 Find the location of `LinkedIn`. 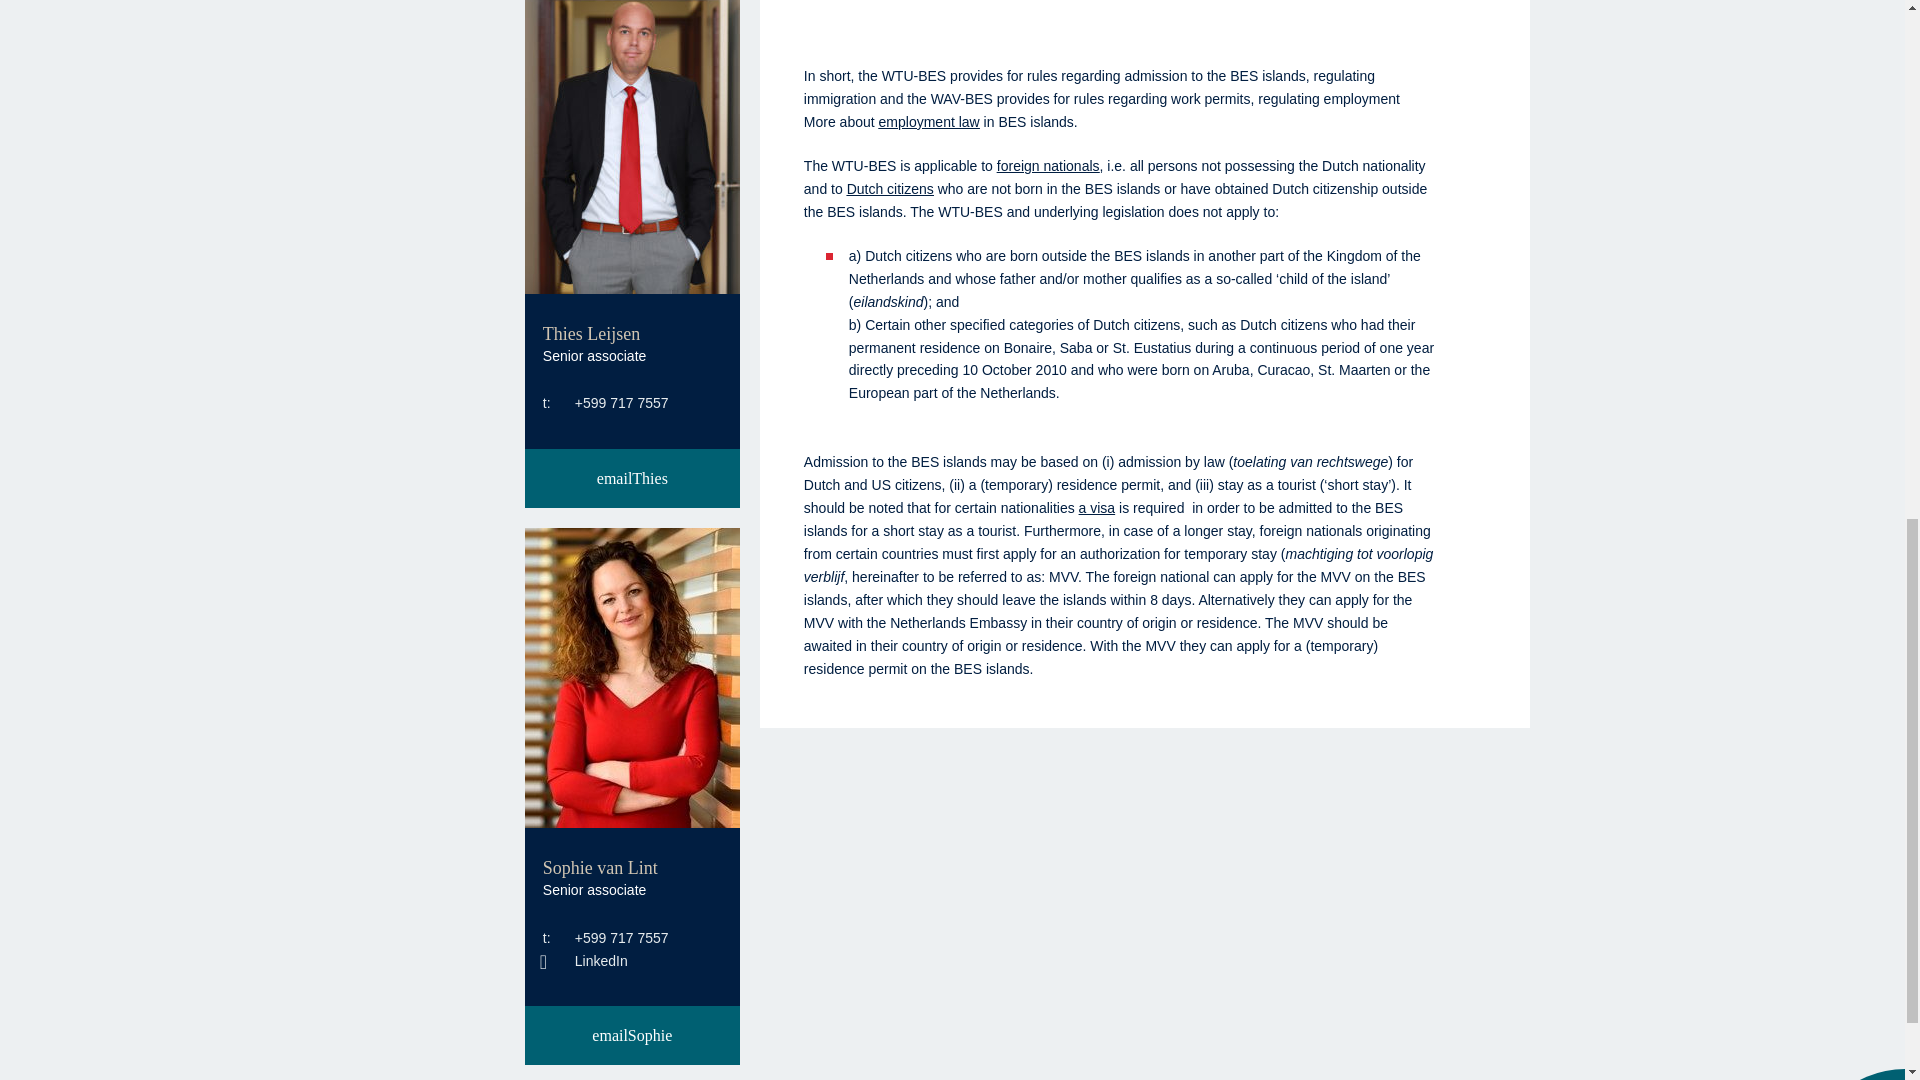

LinkedIn is located at coordinates (585, 960).